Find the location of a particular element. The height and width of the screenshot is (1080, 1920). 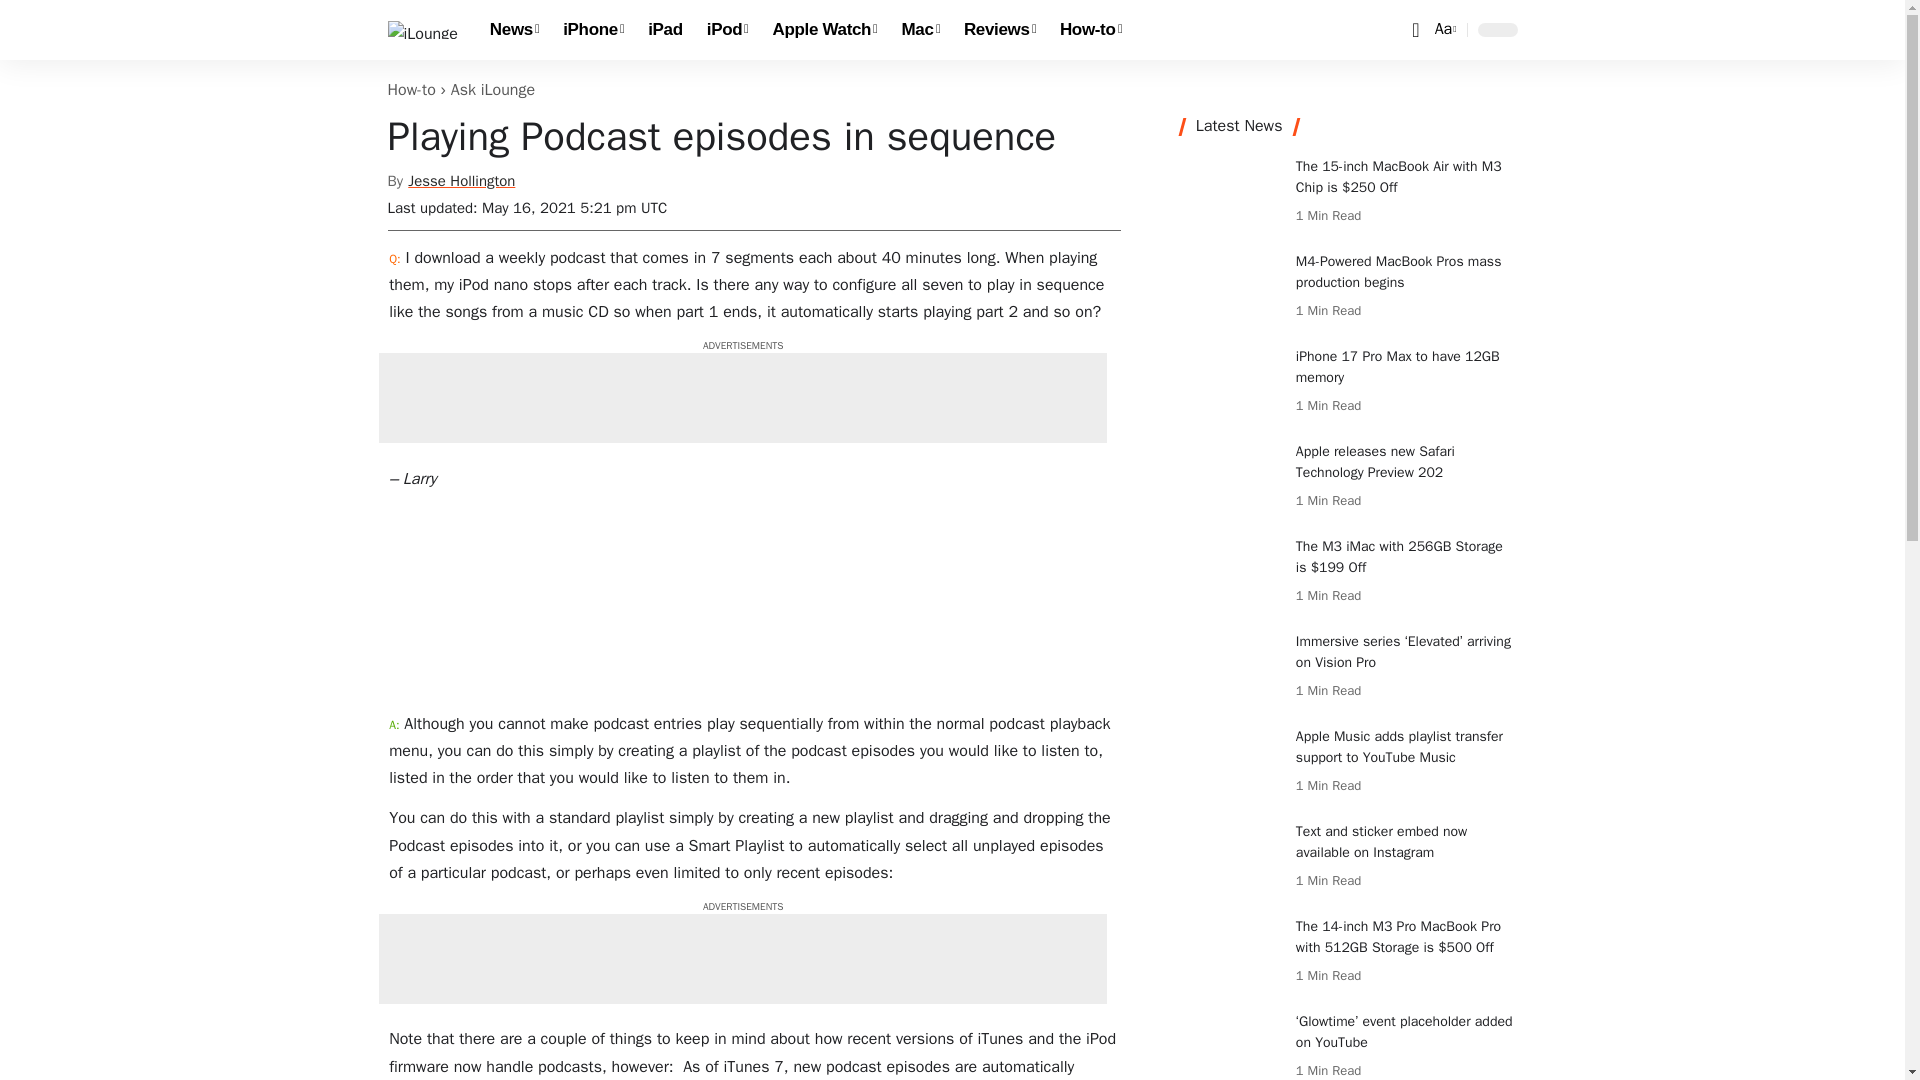

iPhone is located at coordinates (593, 30).